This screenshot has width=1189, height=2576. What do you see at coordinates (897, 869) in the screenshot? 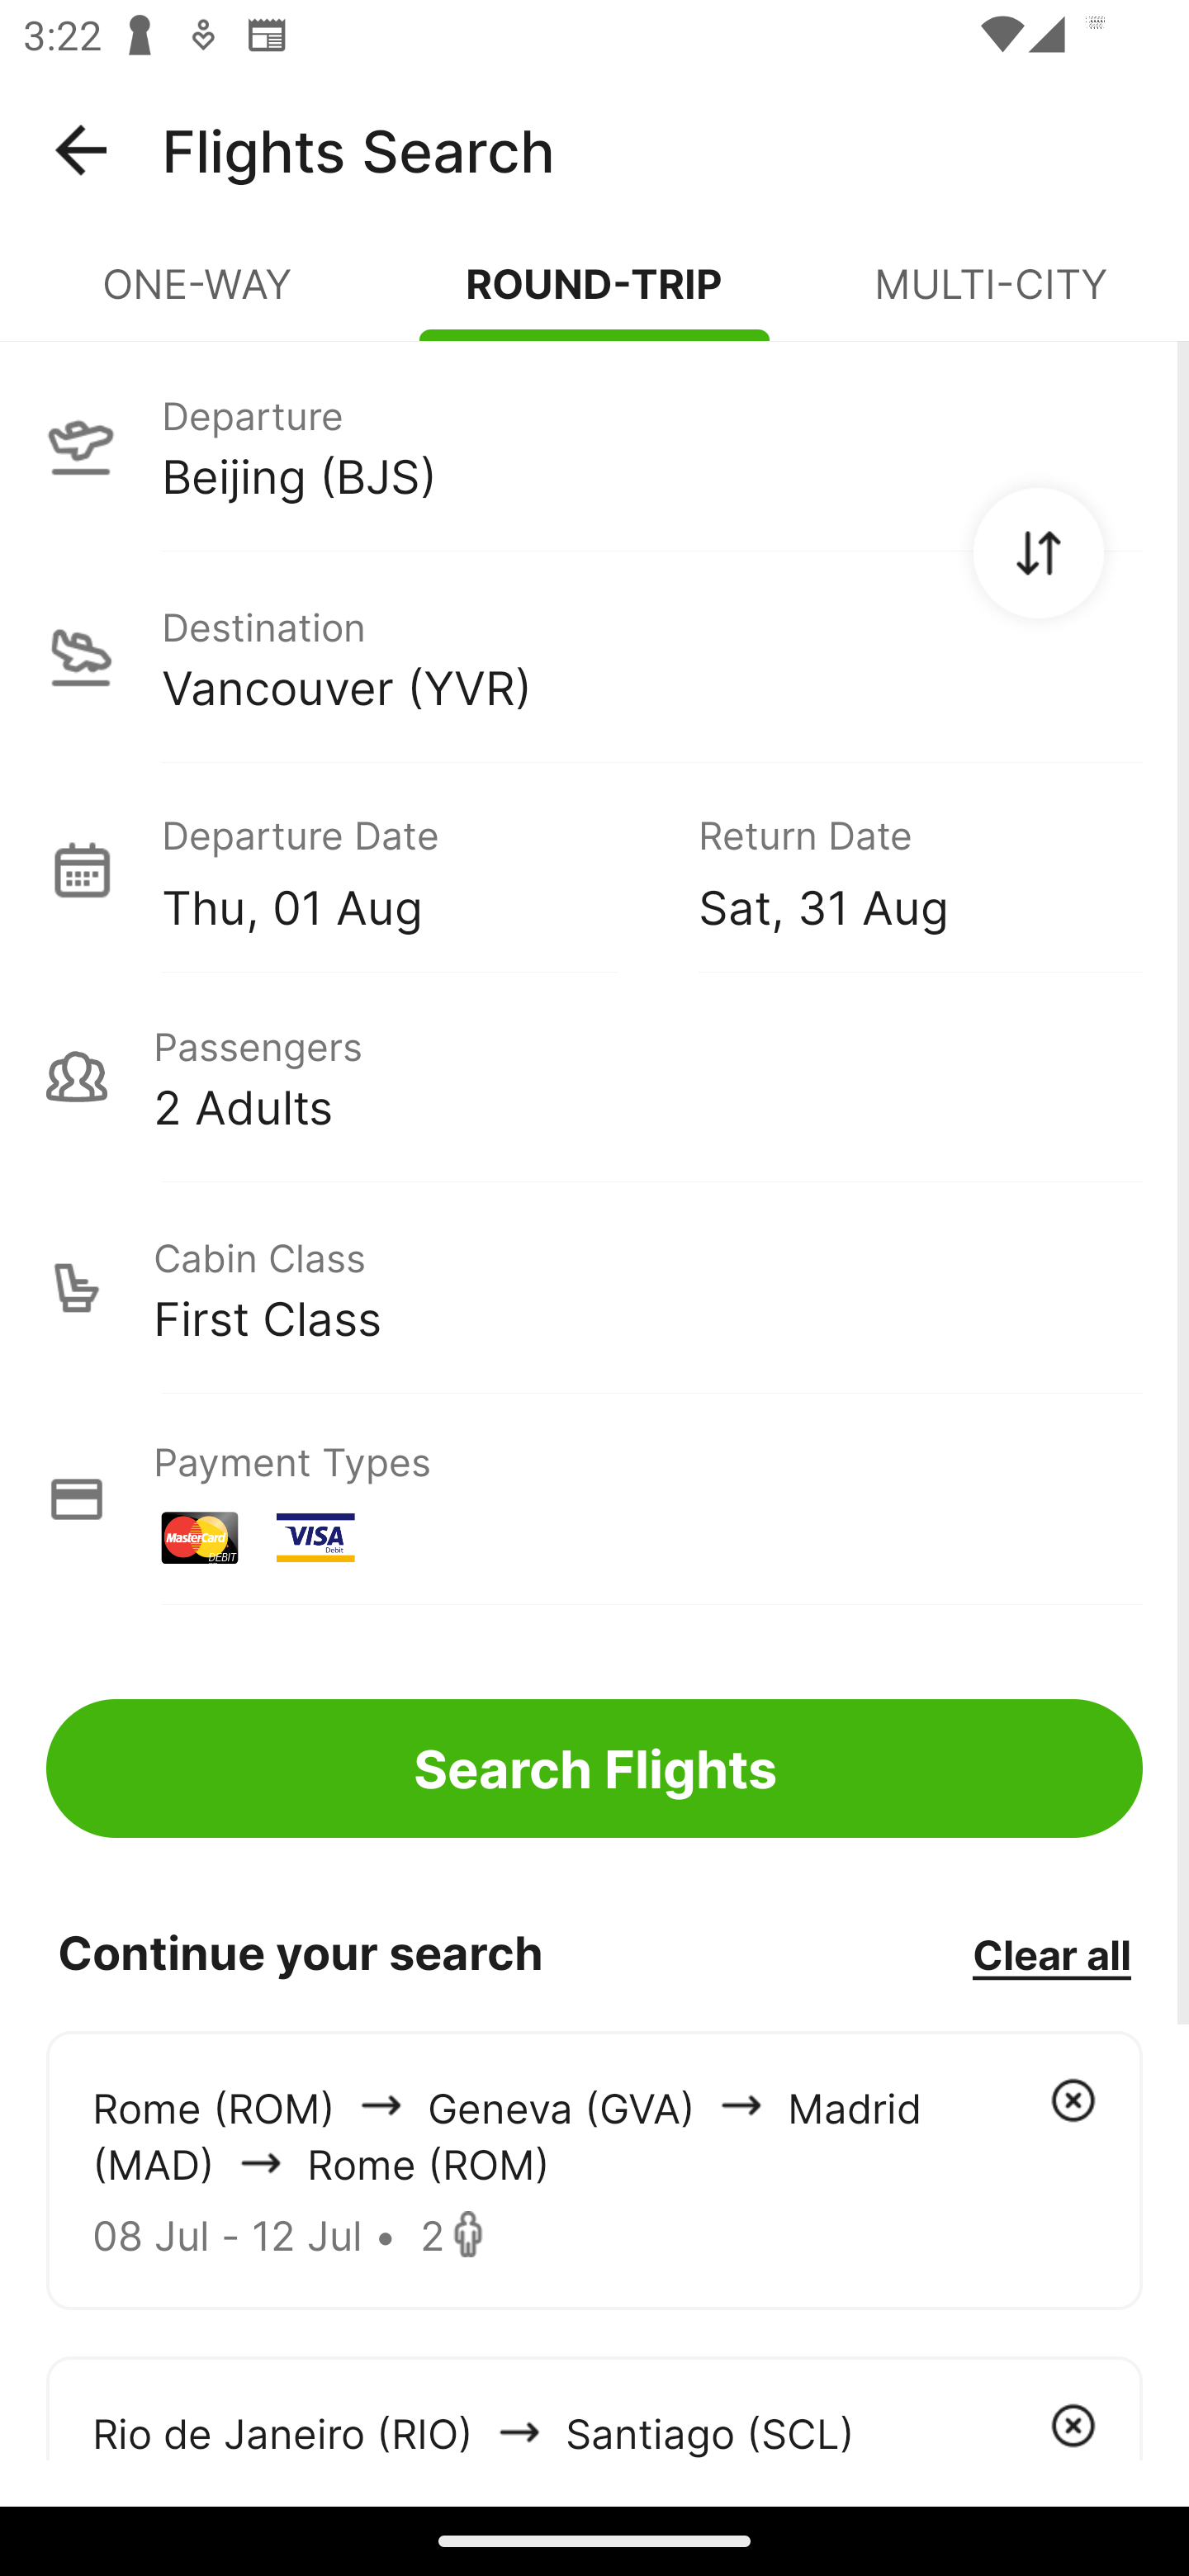
I see `Return Date Sat, 31 Aug` at bounding box center [897, 869].